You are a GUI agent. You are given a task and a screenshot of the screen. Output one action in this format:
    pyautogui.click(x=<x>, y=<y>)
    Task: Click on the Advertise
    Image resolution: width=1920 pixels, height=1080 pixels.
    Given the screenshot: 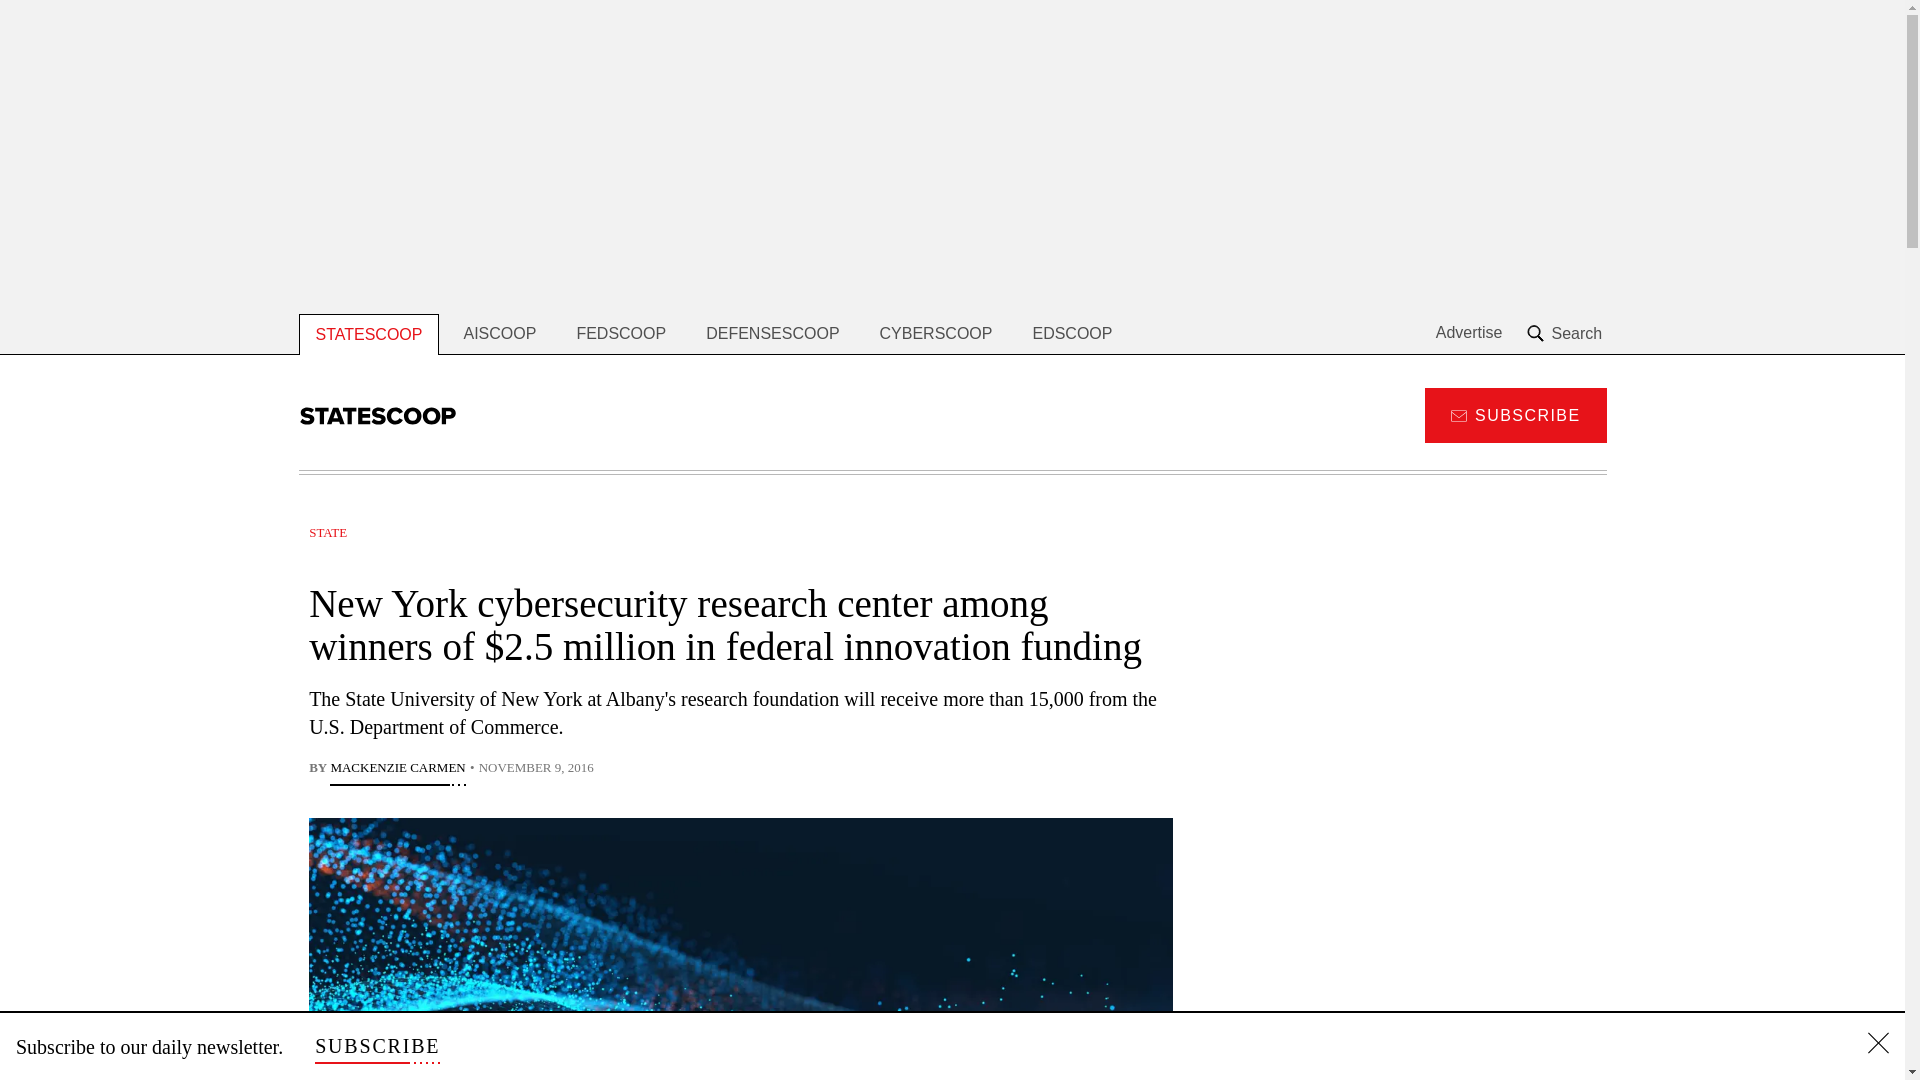 What is the action you would take?
    pyautogui.click(x=1470, y=333)
    